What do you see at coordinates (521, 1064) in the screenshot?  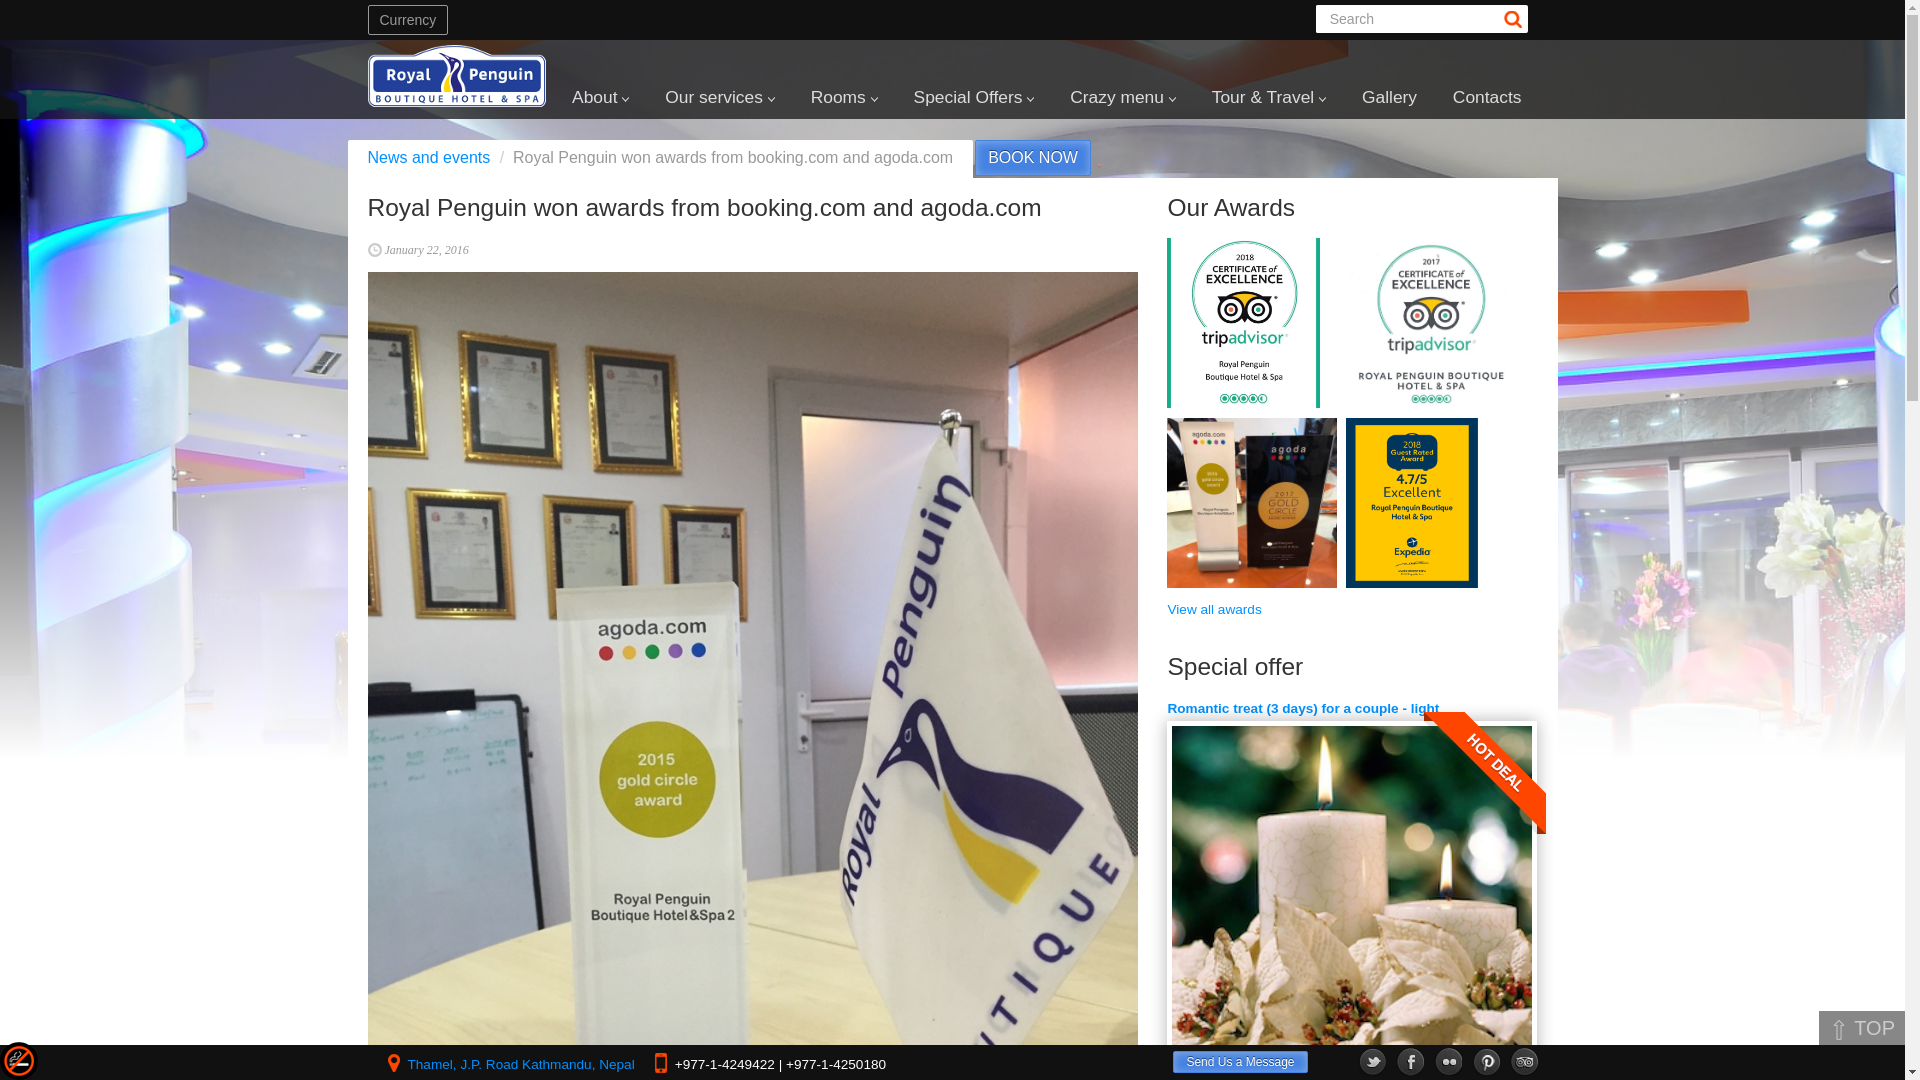 I see `Thamel, J.P. Road Kathmandu, Nepal` at bounding box center [521, 1064].